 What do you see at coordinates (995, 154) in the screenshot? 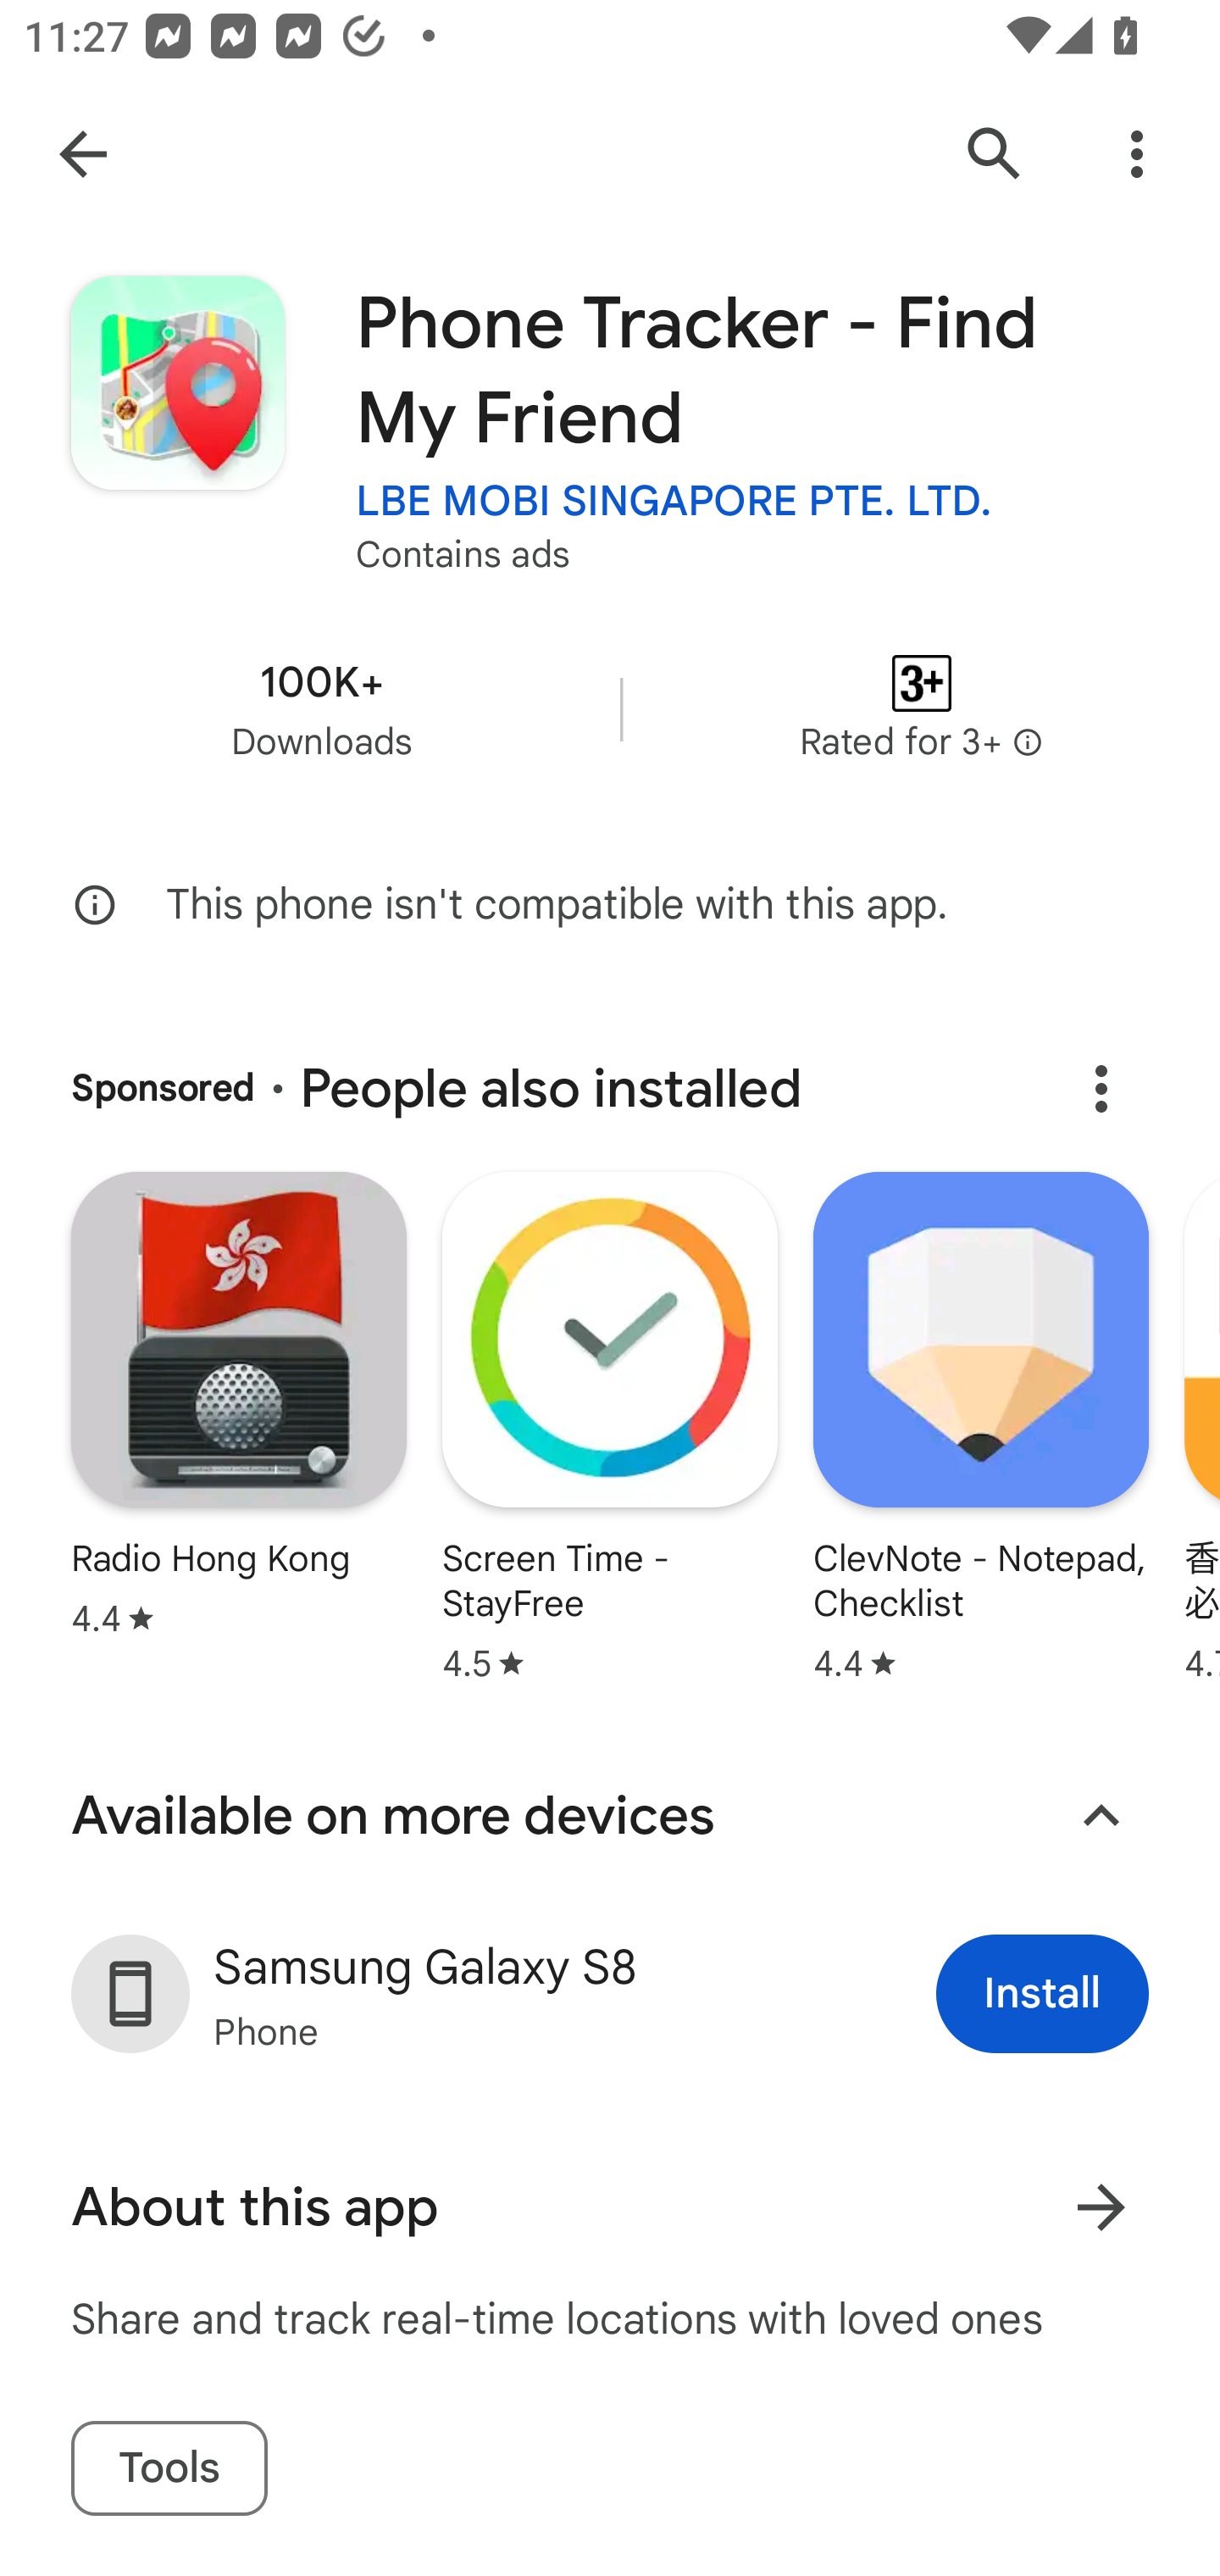
I see `Search Google Play` at bounding box center [995, 154].